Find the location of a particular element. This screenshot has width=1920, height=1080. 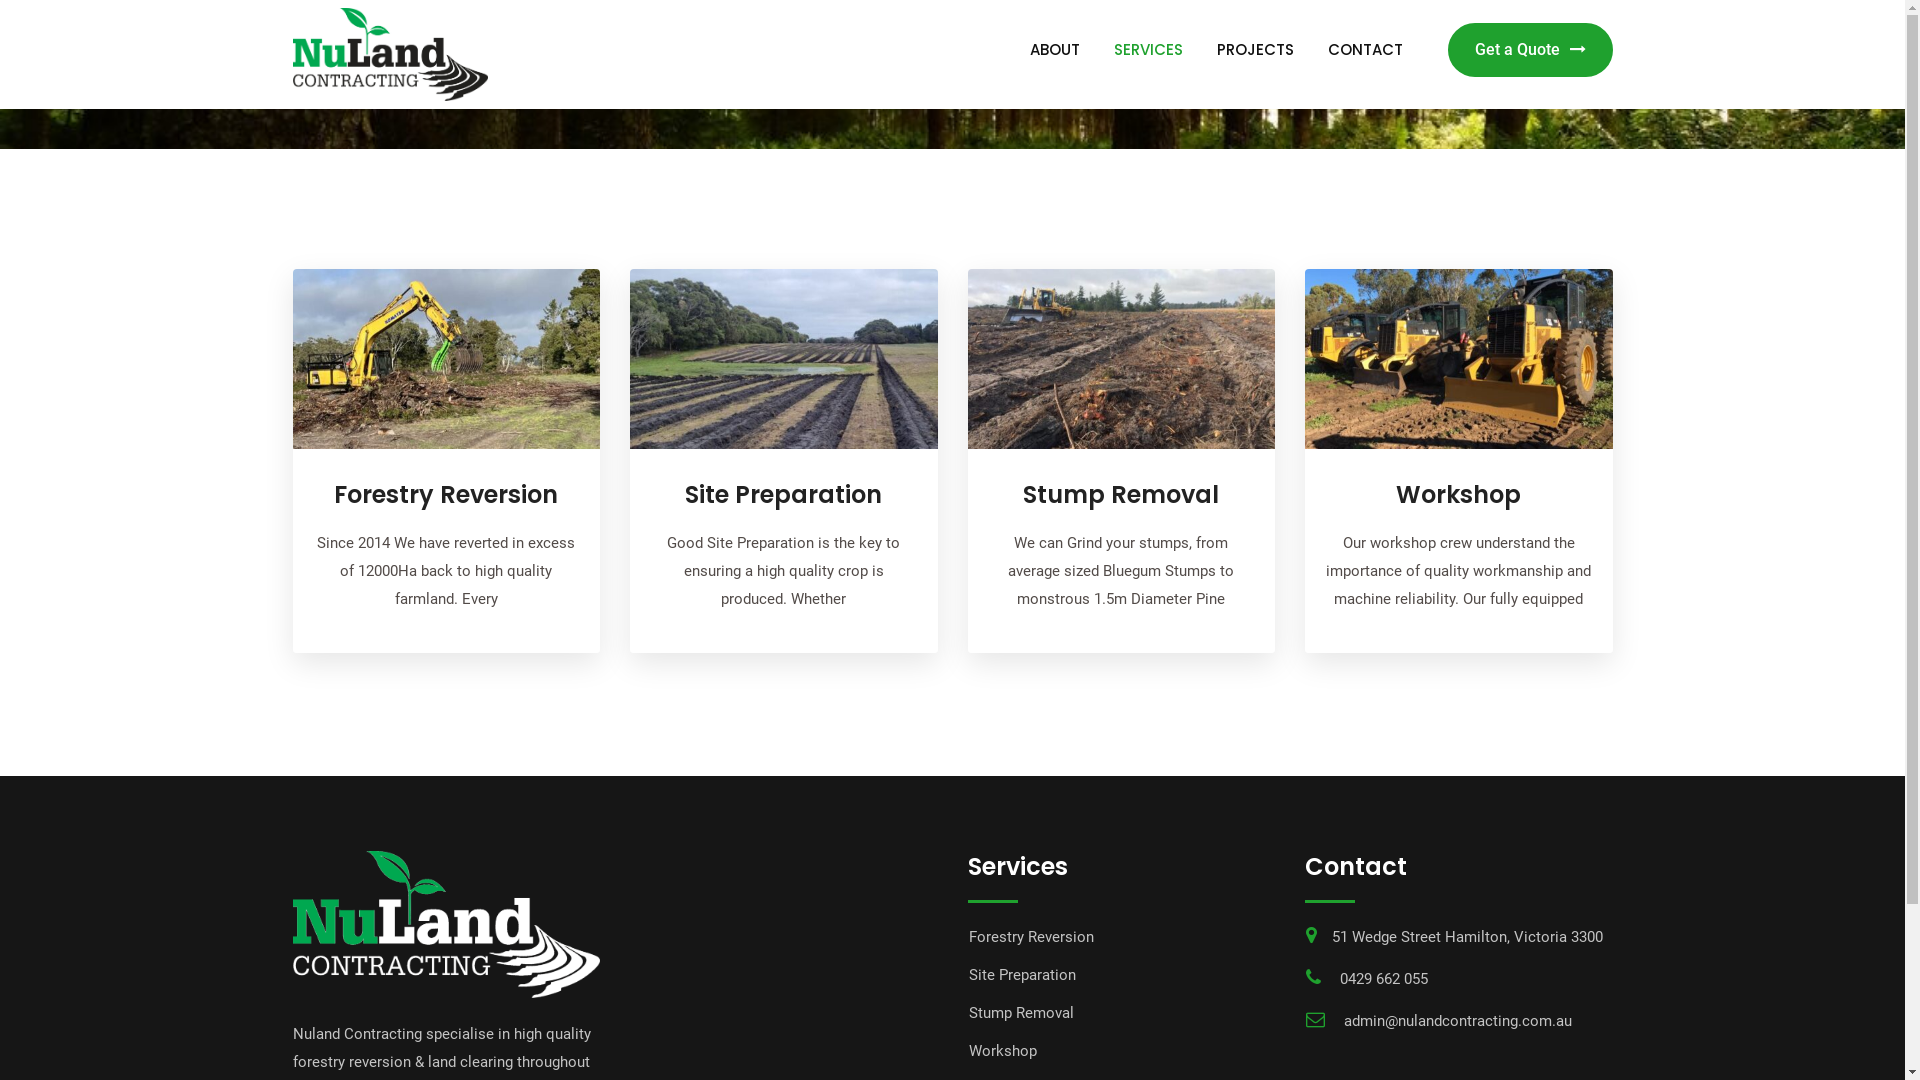

Get a Quote is located at coordinates (1530, 50).